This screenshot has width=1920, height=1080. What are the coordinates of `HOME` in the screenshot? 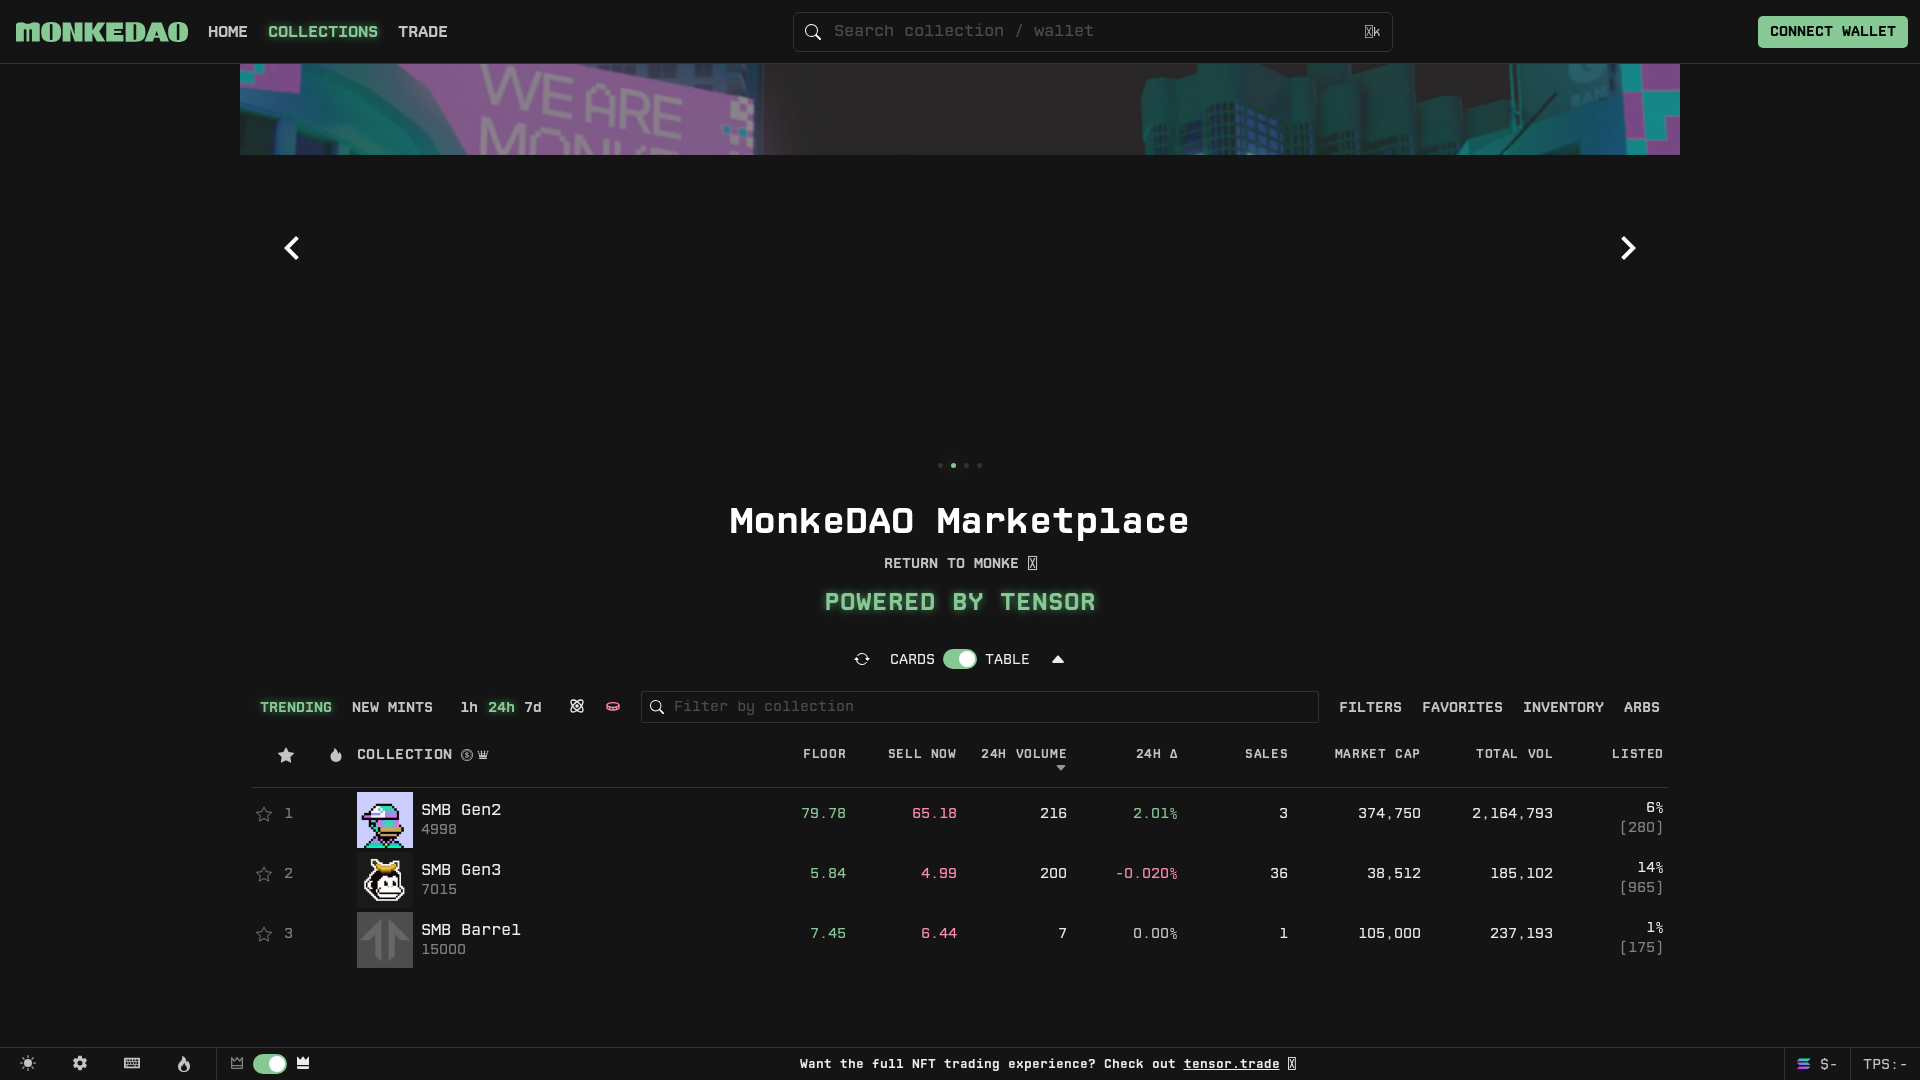 It's located at (228, 32).